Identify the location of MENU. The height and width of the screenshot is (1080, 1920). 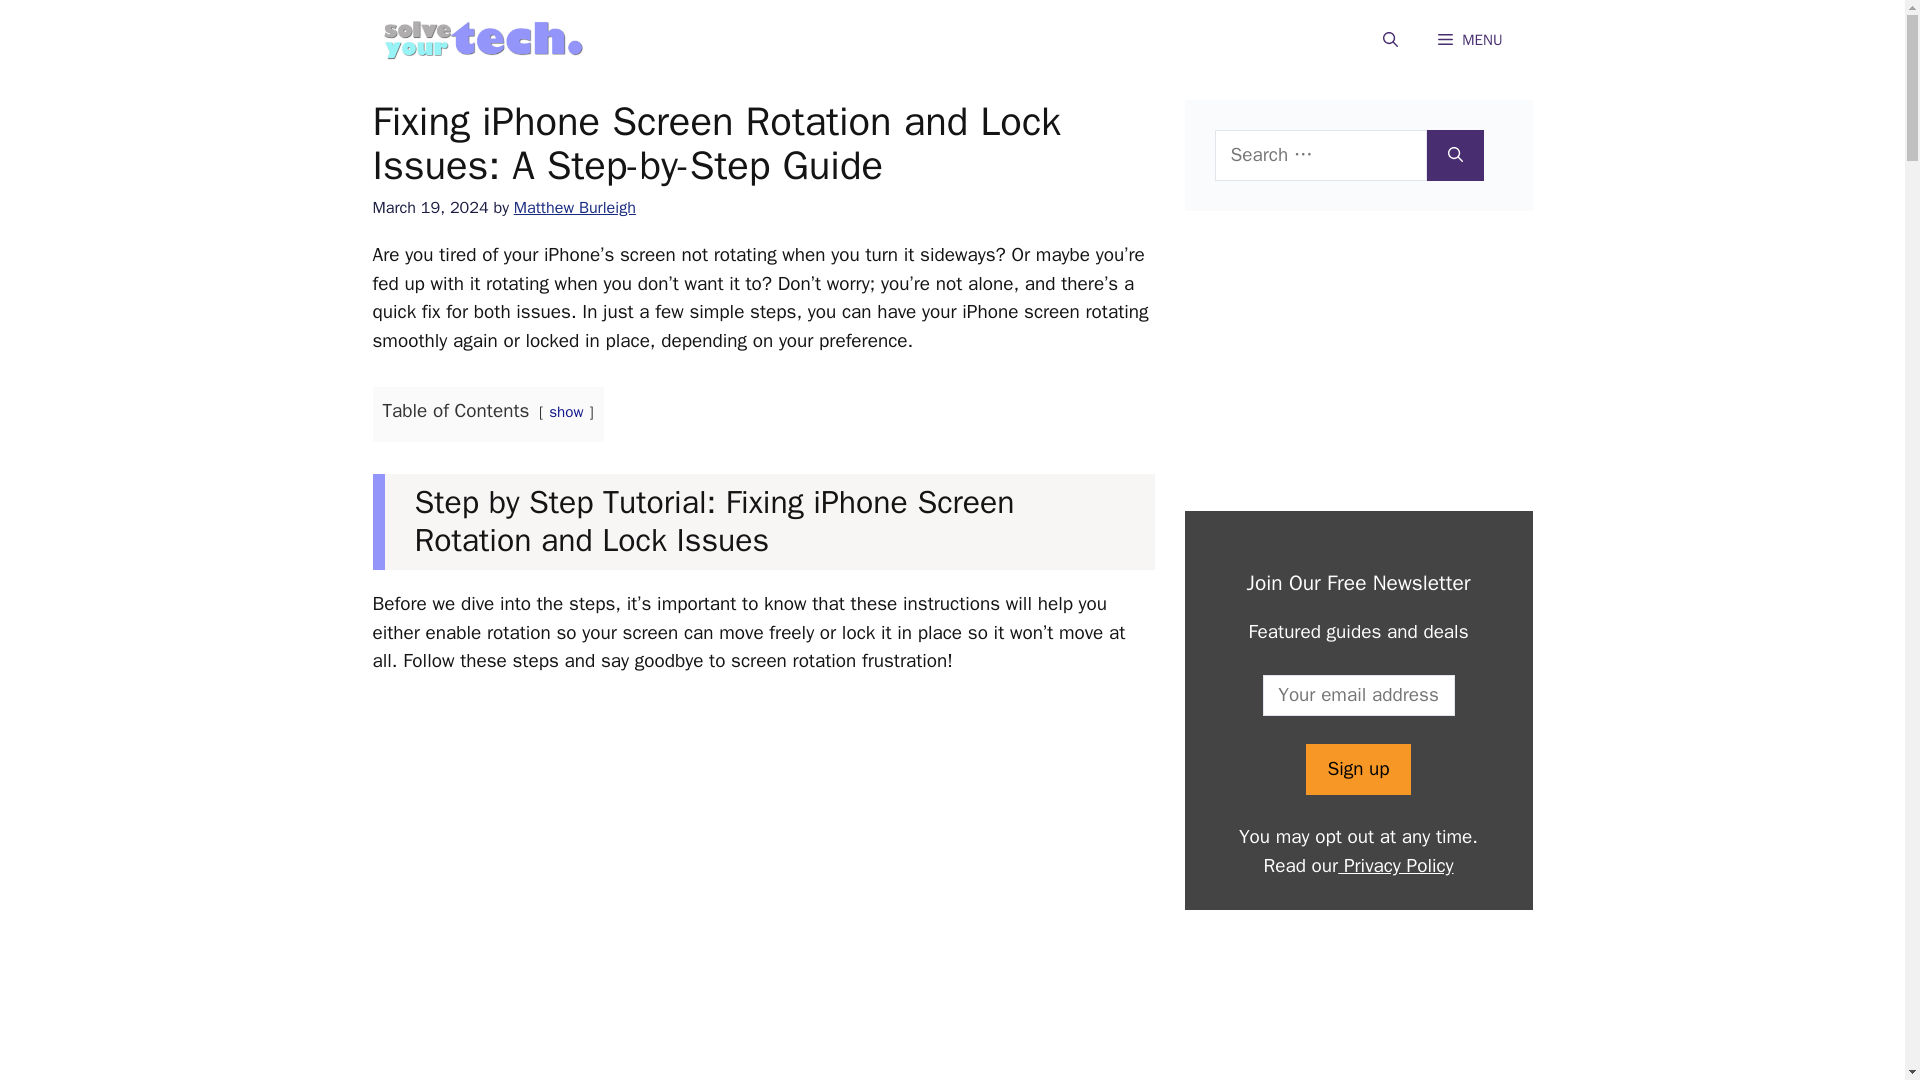
(1470, 40).